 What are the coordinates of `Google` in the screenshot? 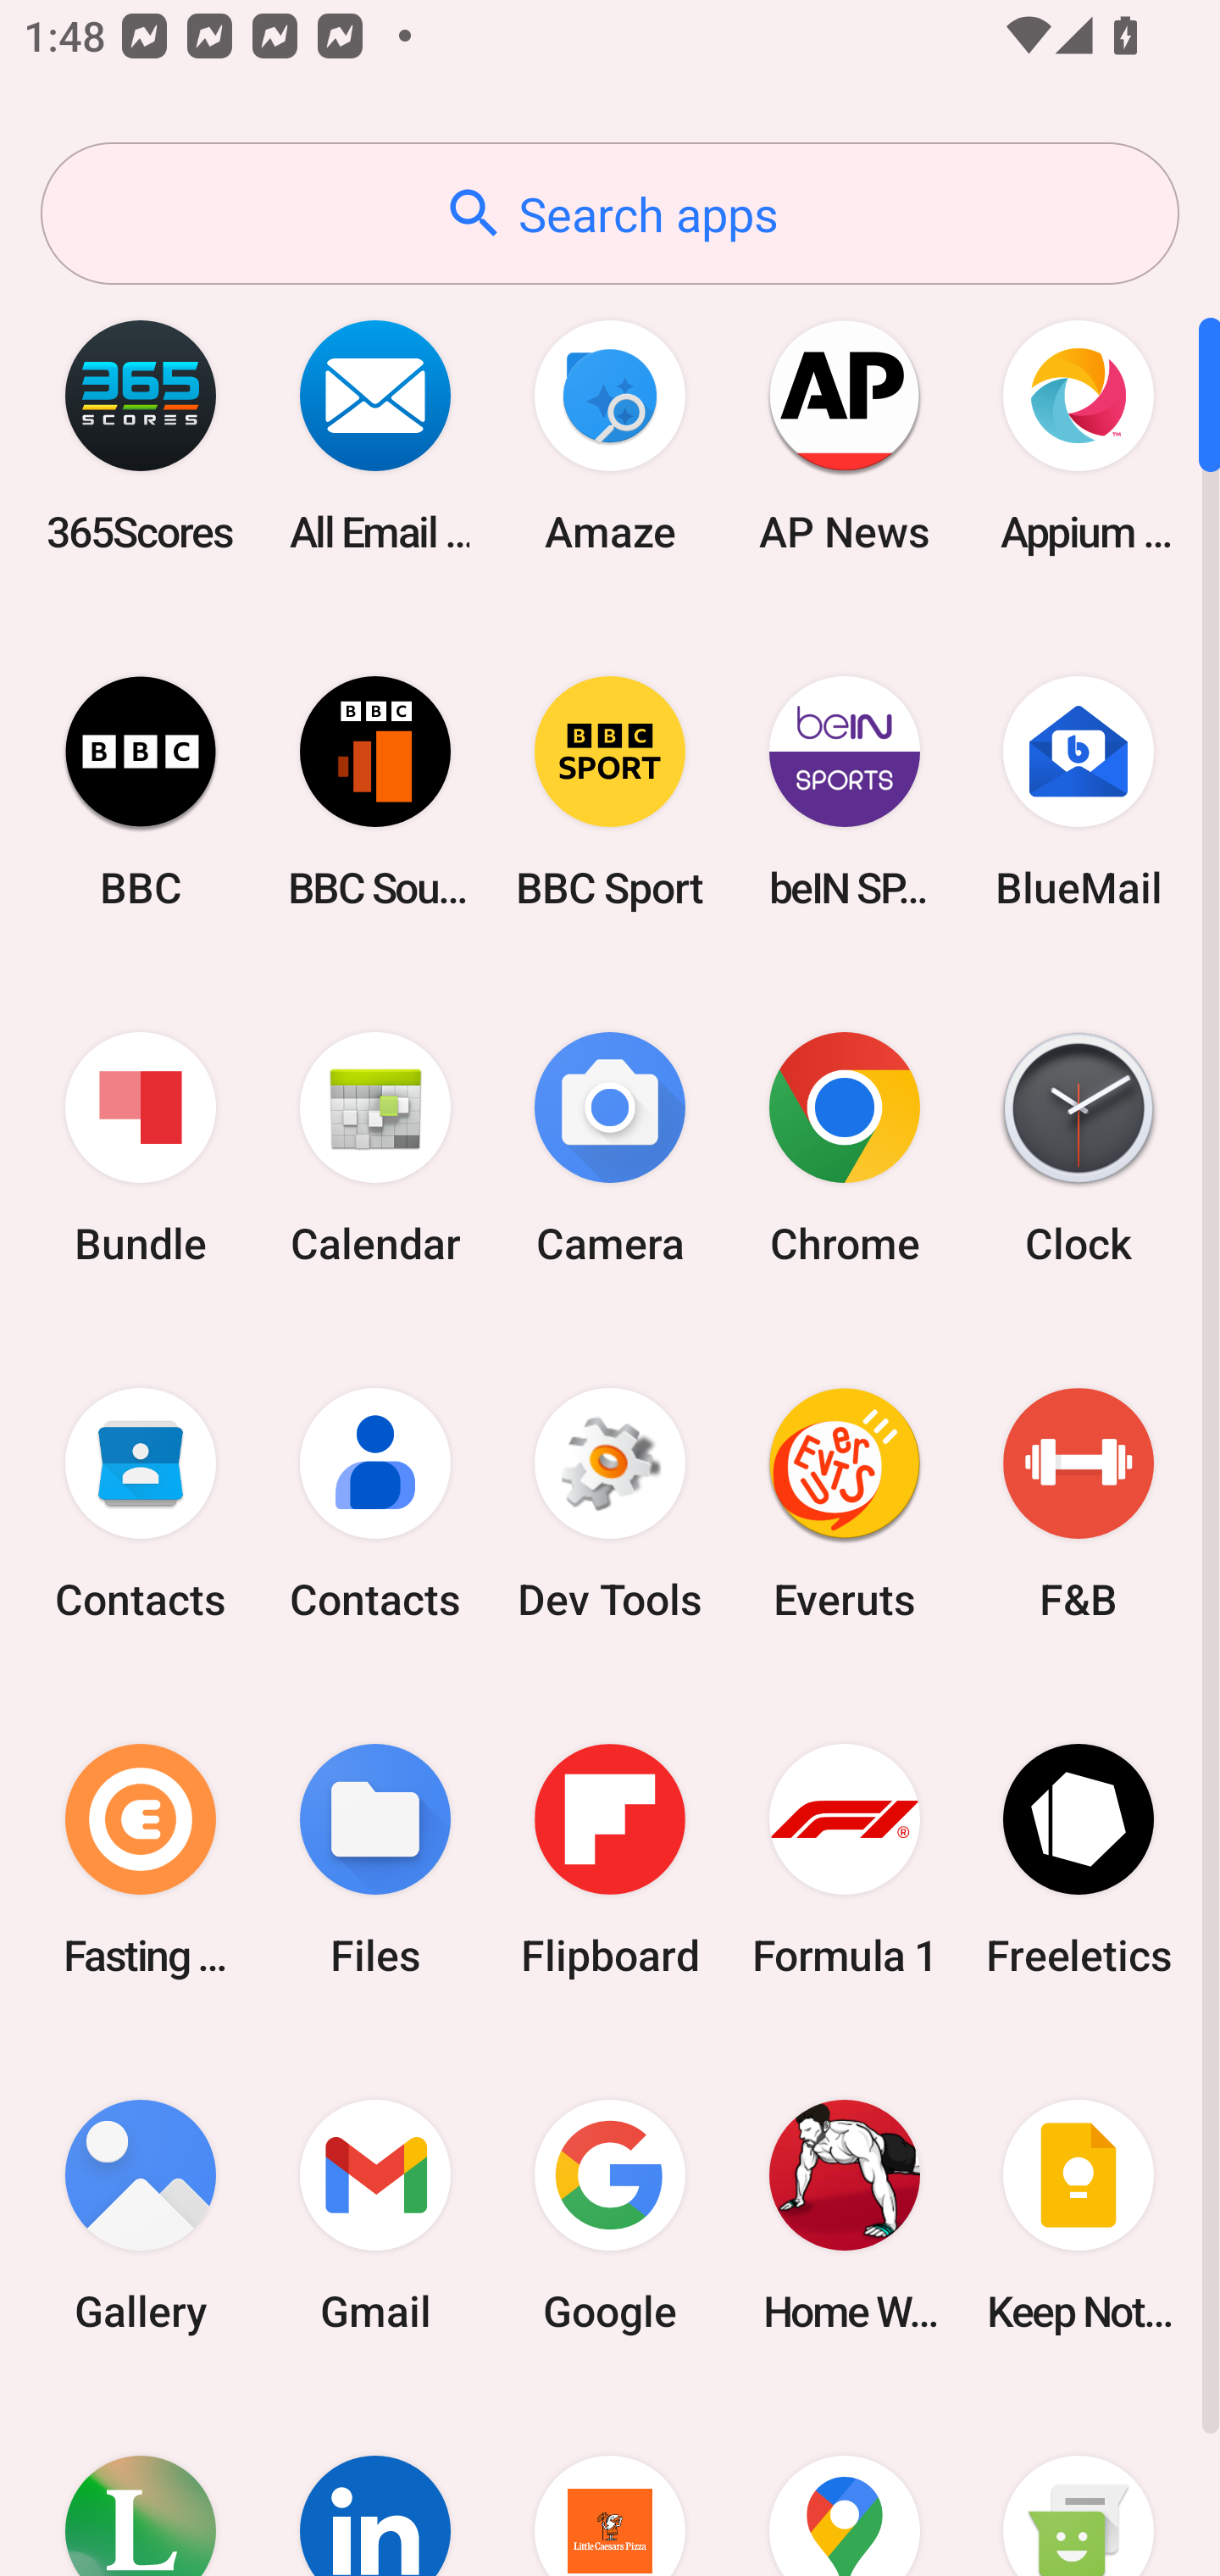 It's located at (610, 2215).